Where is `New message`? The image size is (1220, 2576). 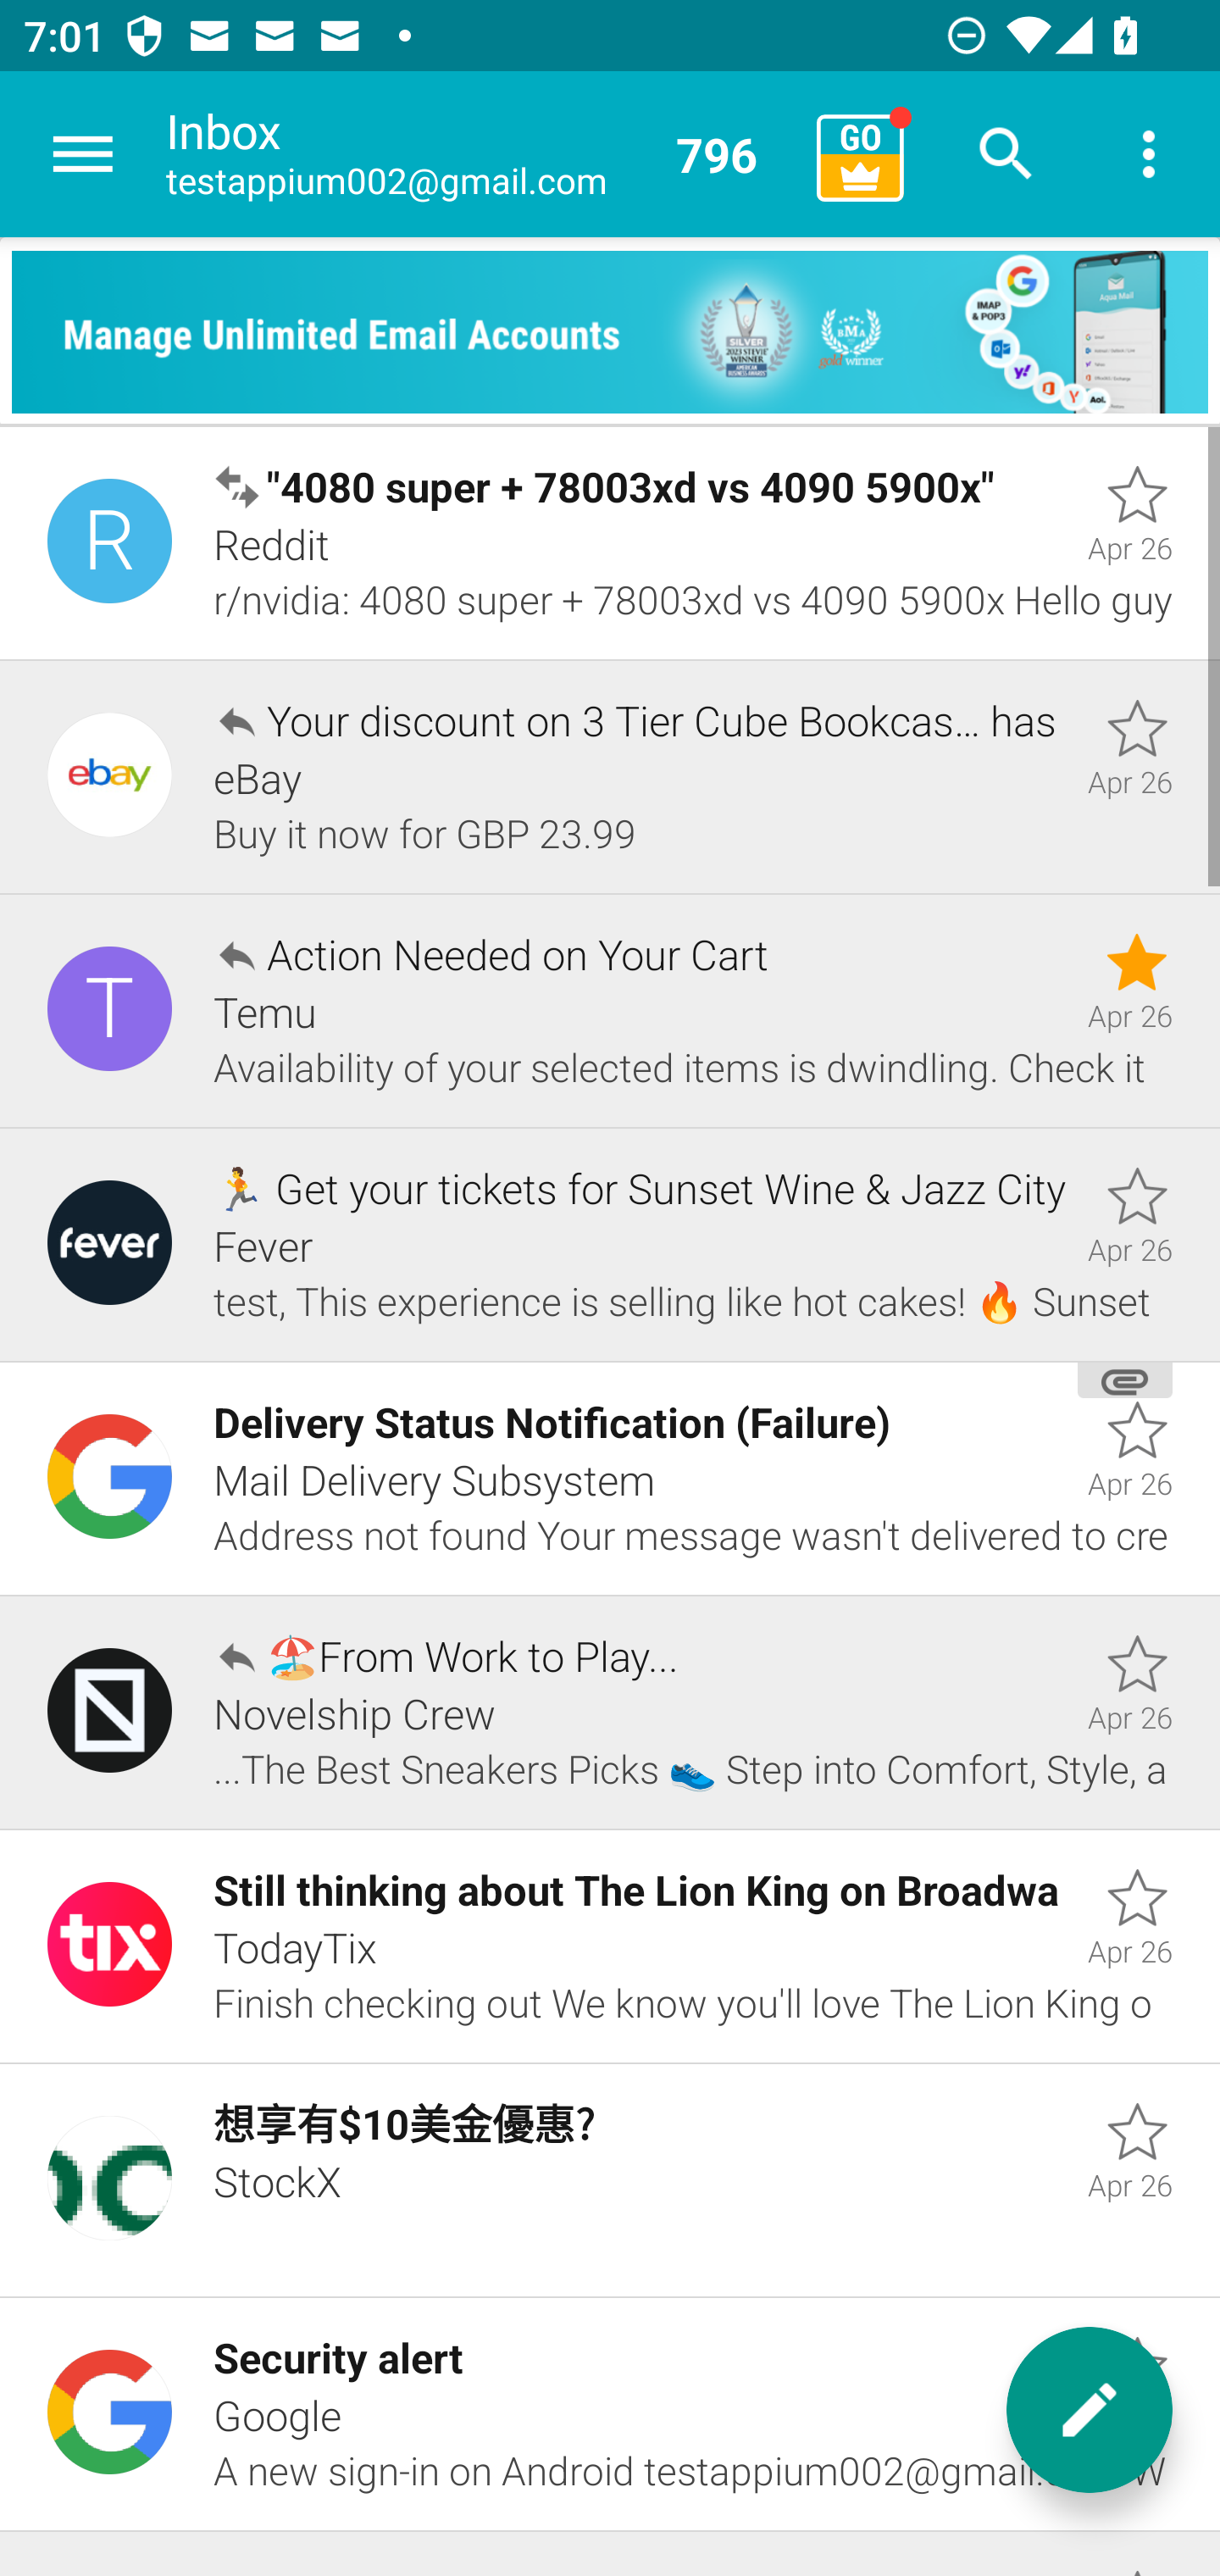
New message is located at coordinates (1090, 2410).